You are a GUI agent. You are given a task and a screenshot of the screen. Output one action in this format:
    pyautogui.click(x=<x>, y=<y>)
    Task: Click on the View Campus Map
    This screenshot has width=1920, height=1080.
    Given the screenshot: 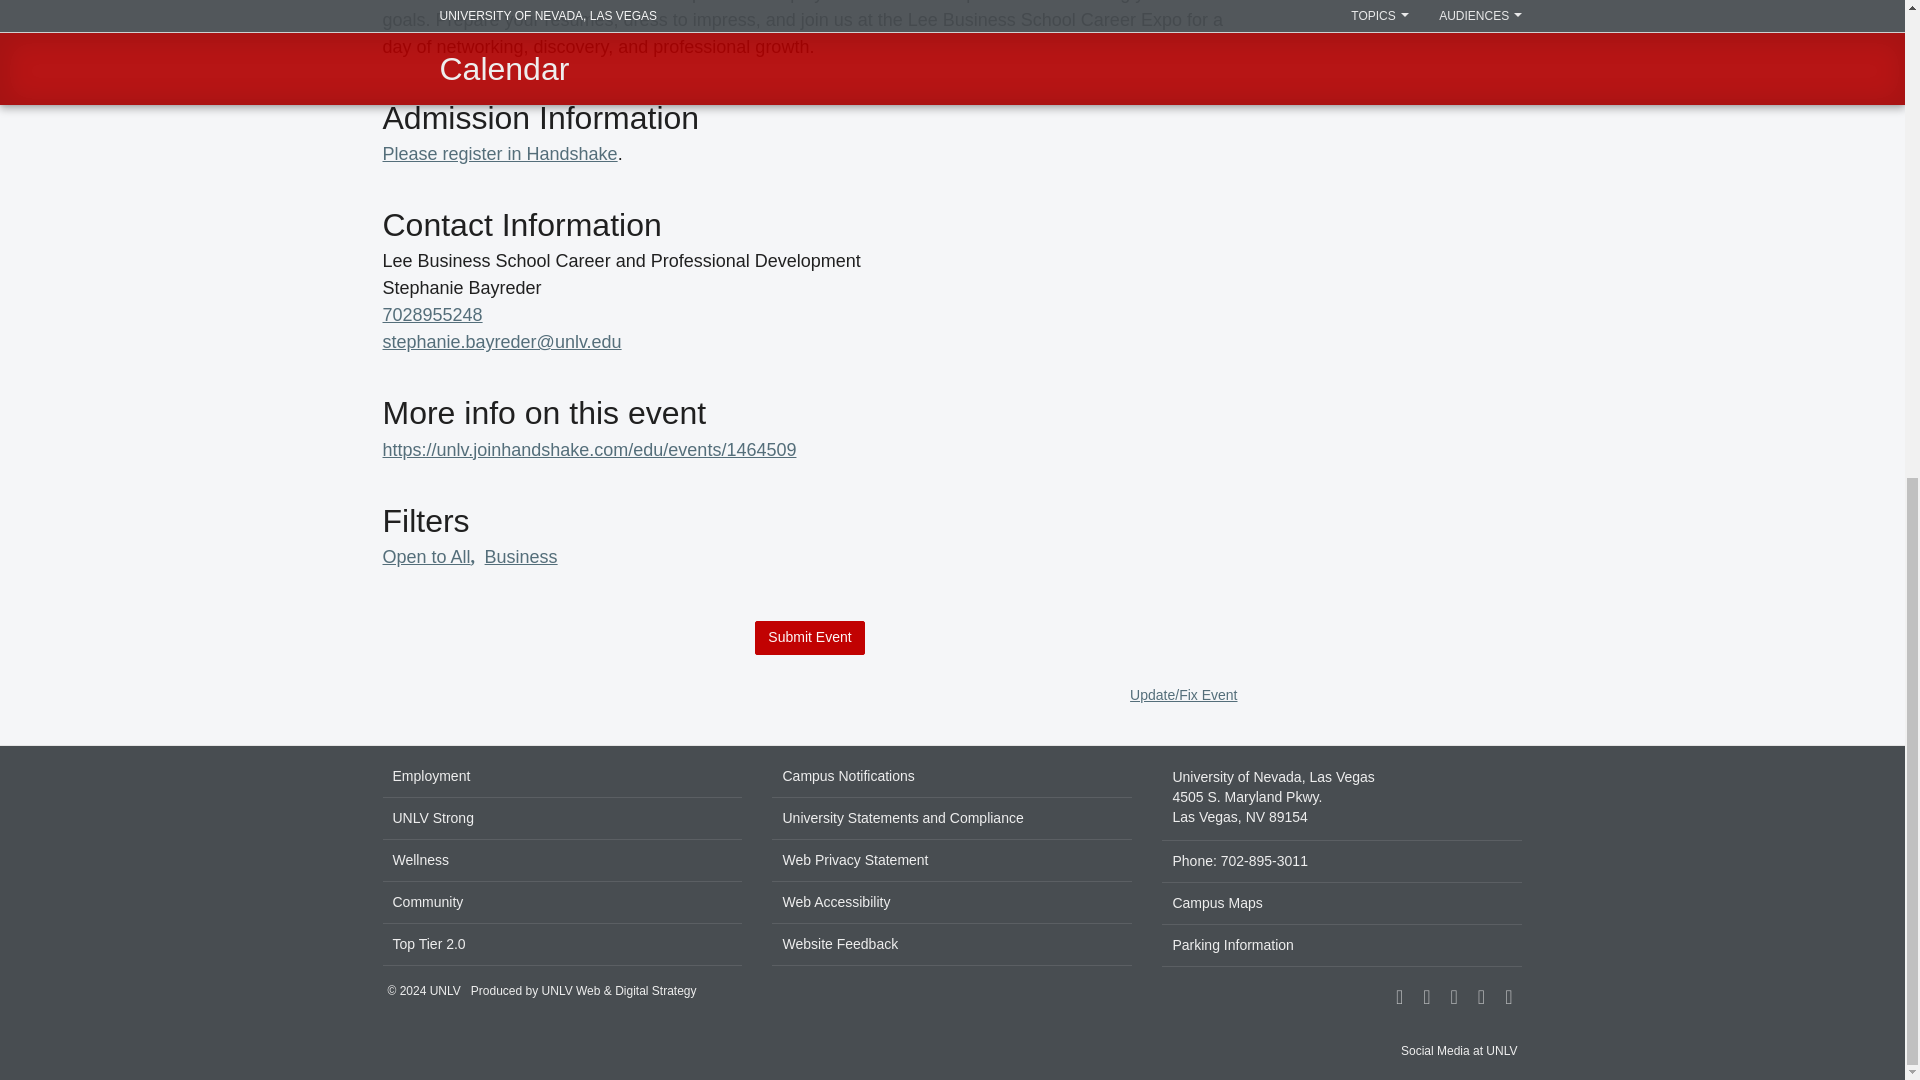 What is the action you would take?
    pyautogui.click(x=1342, y=798)
    